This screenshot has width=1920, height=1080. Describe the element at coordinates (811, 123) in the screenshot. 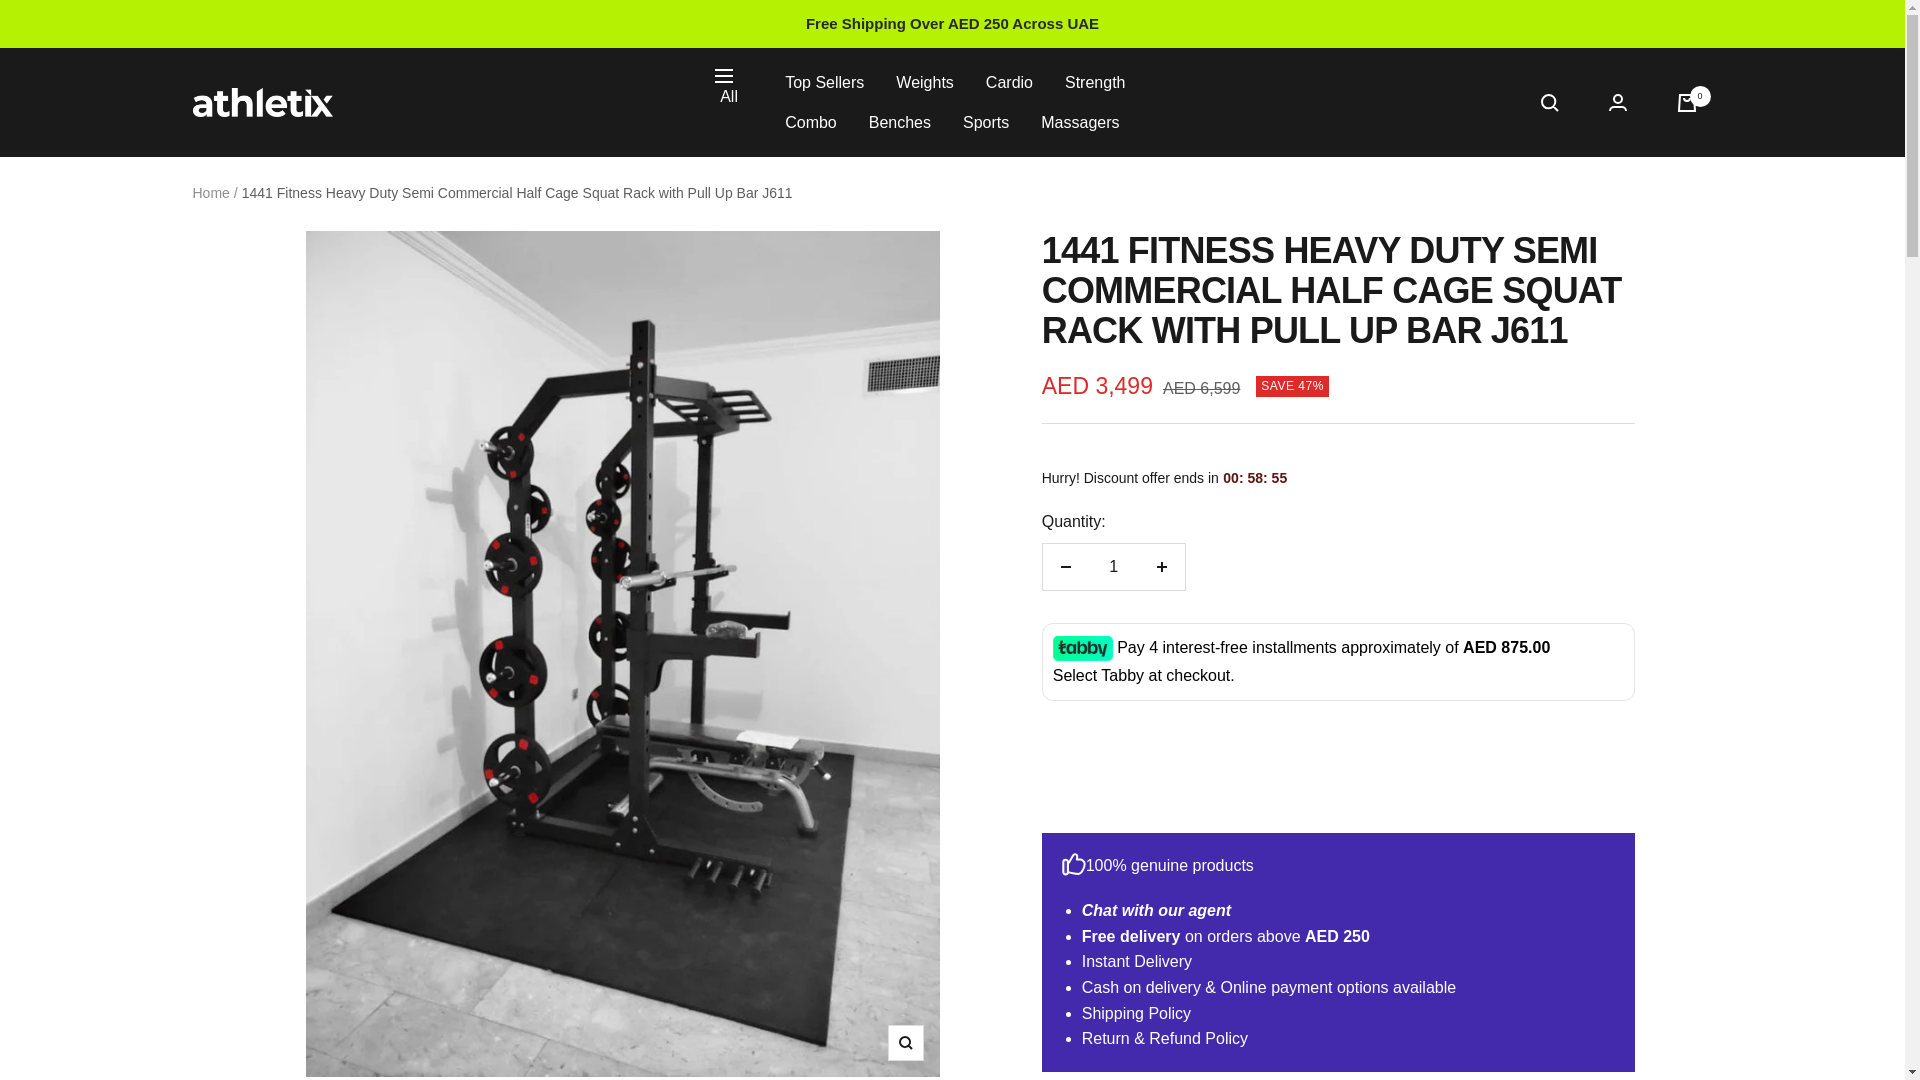

I see `Combo` at that location.